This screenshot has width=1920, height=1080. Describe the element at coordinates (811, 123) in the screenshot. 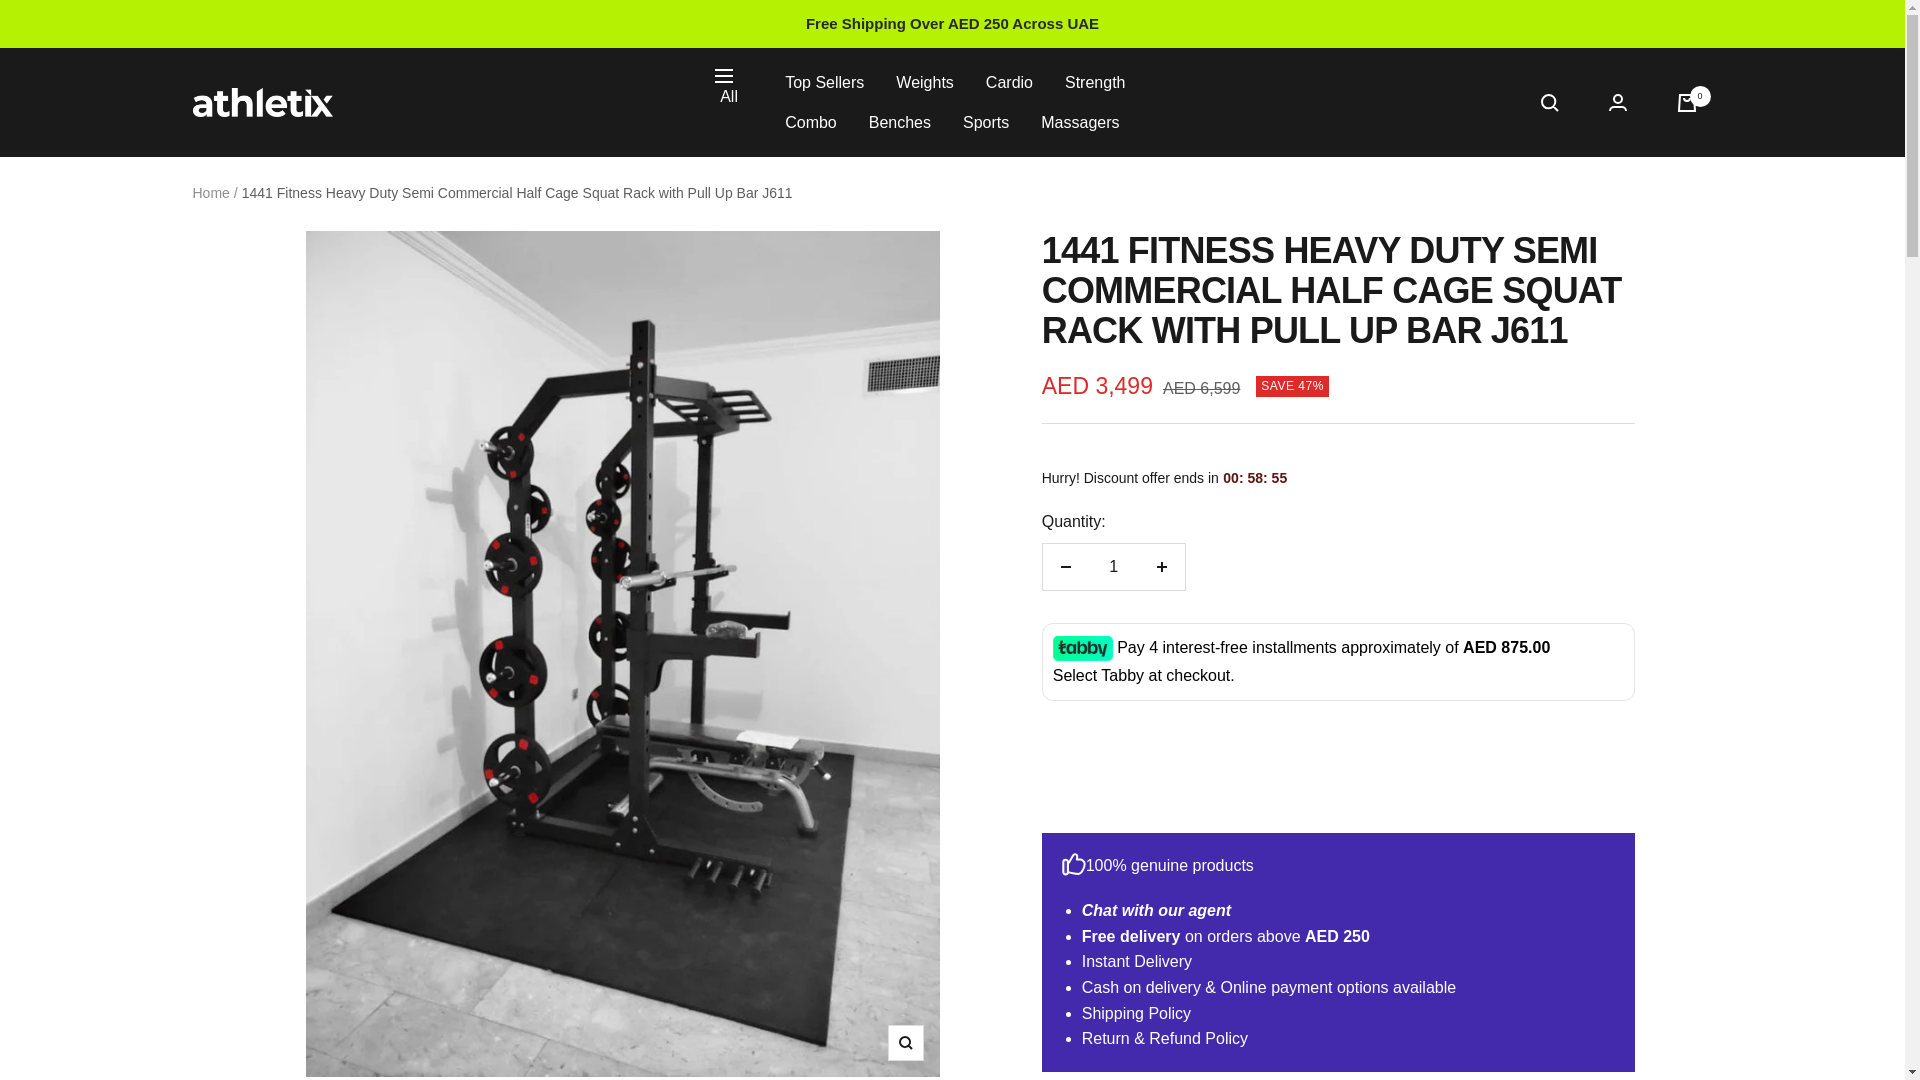

I see `Combo` at that location.